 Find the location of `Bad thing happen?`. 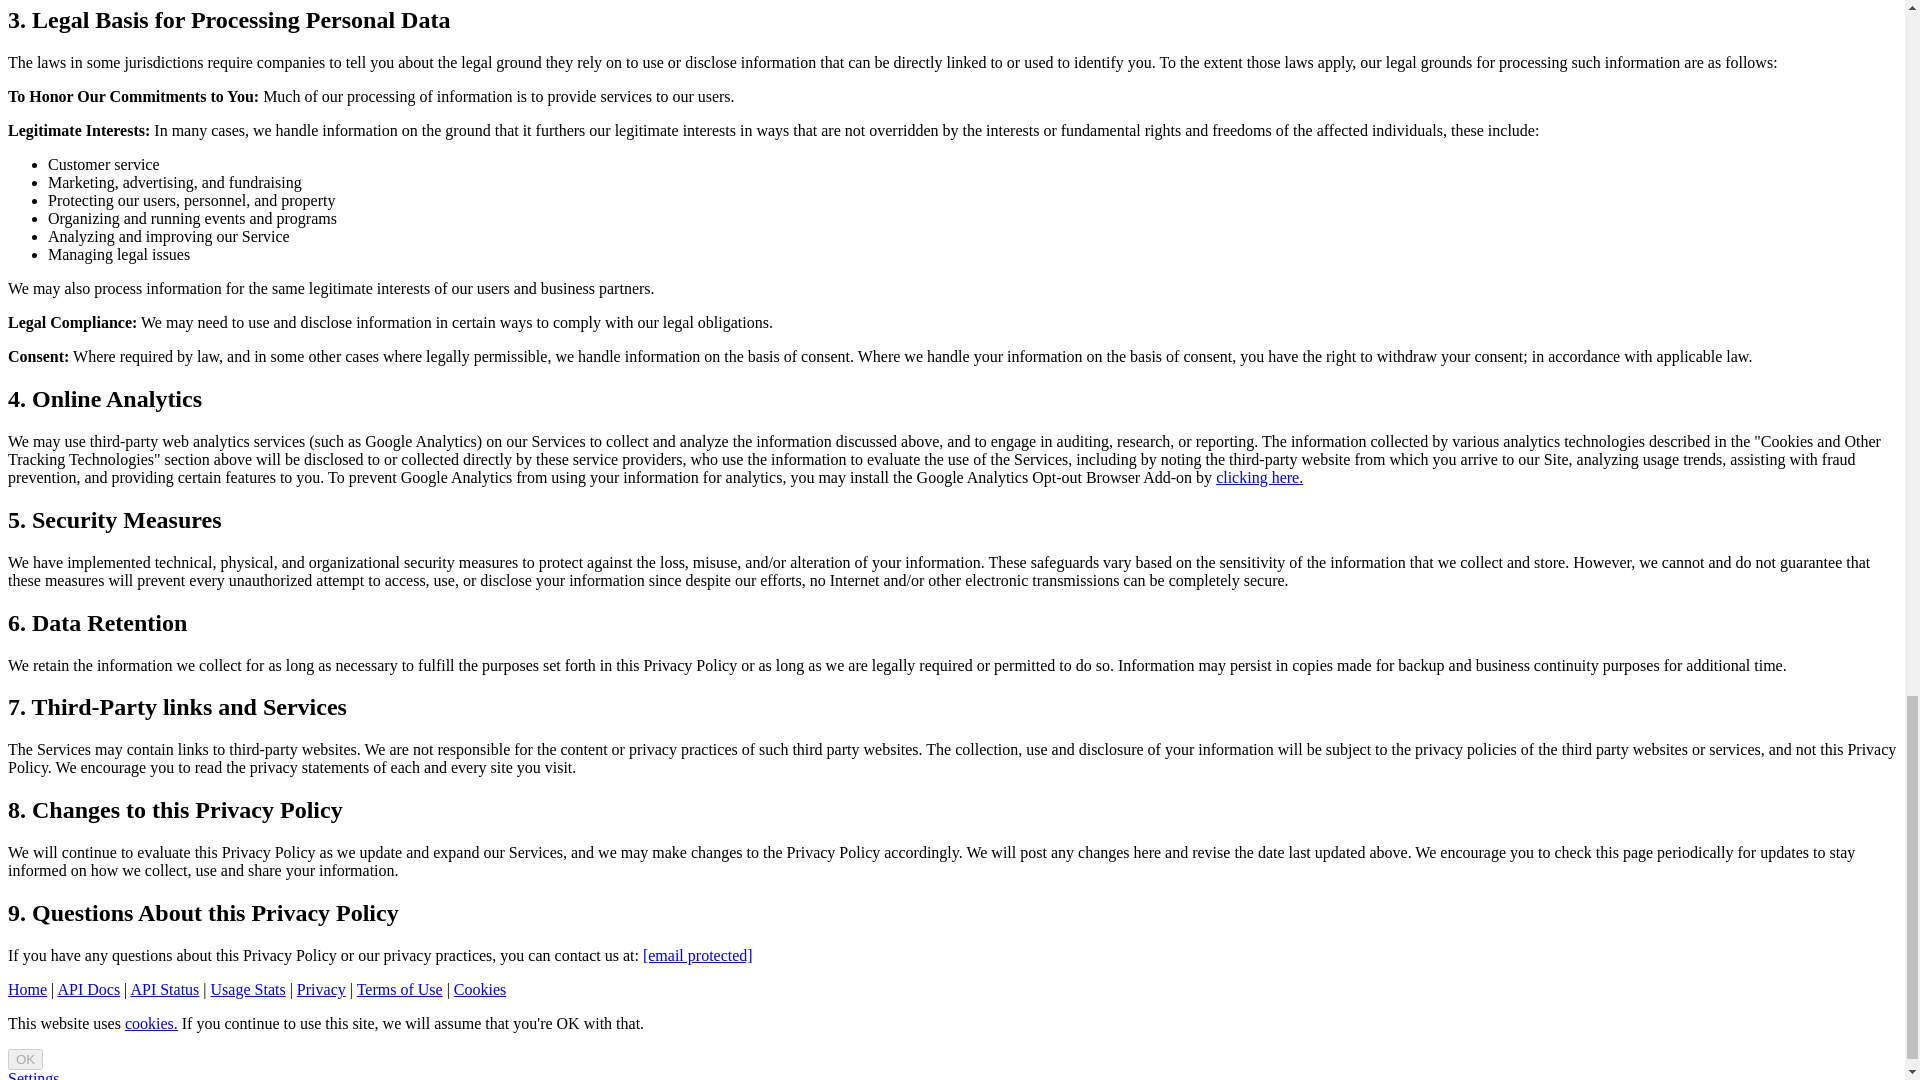

Bad thing happen? is located at coordinates (164, 988).